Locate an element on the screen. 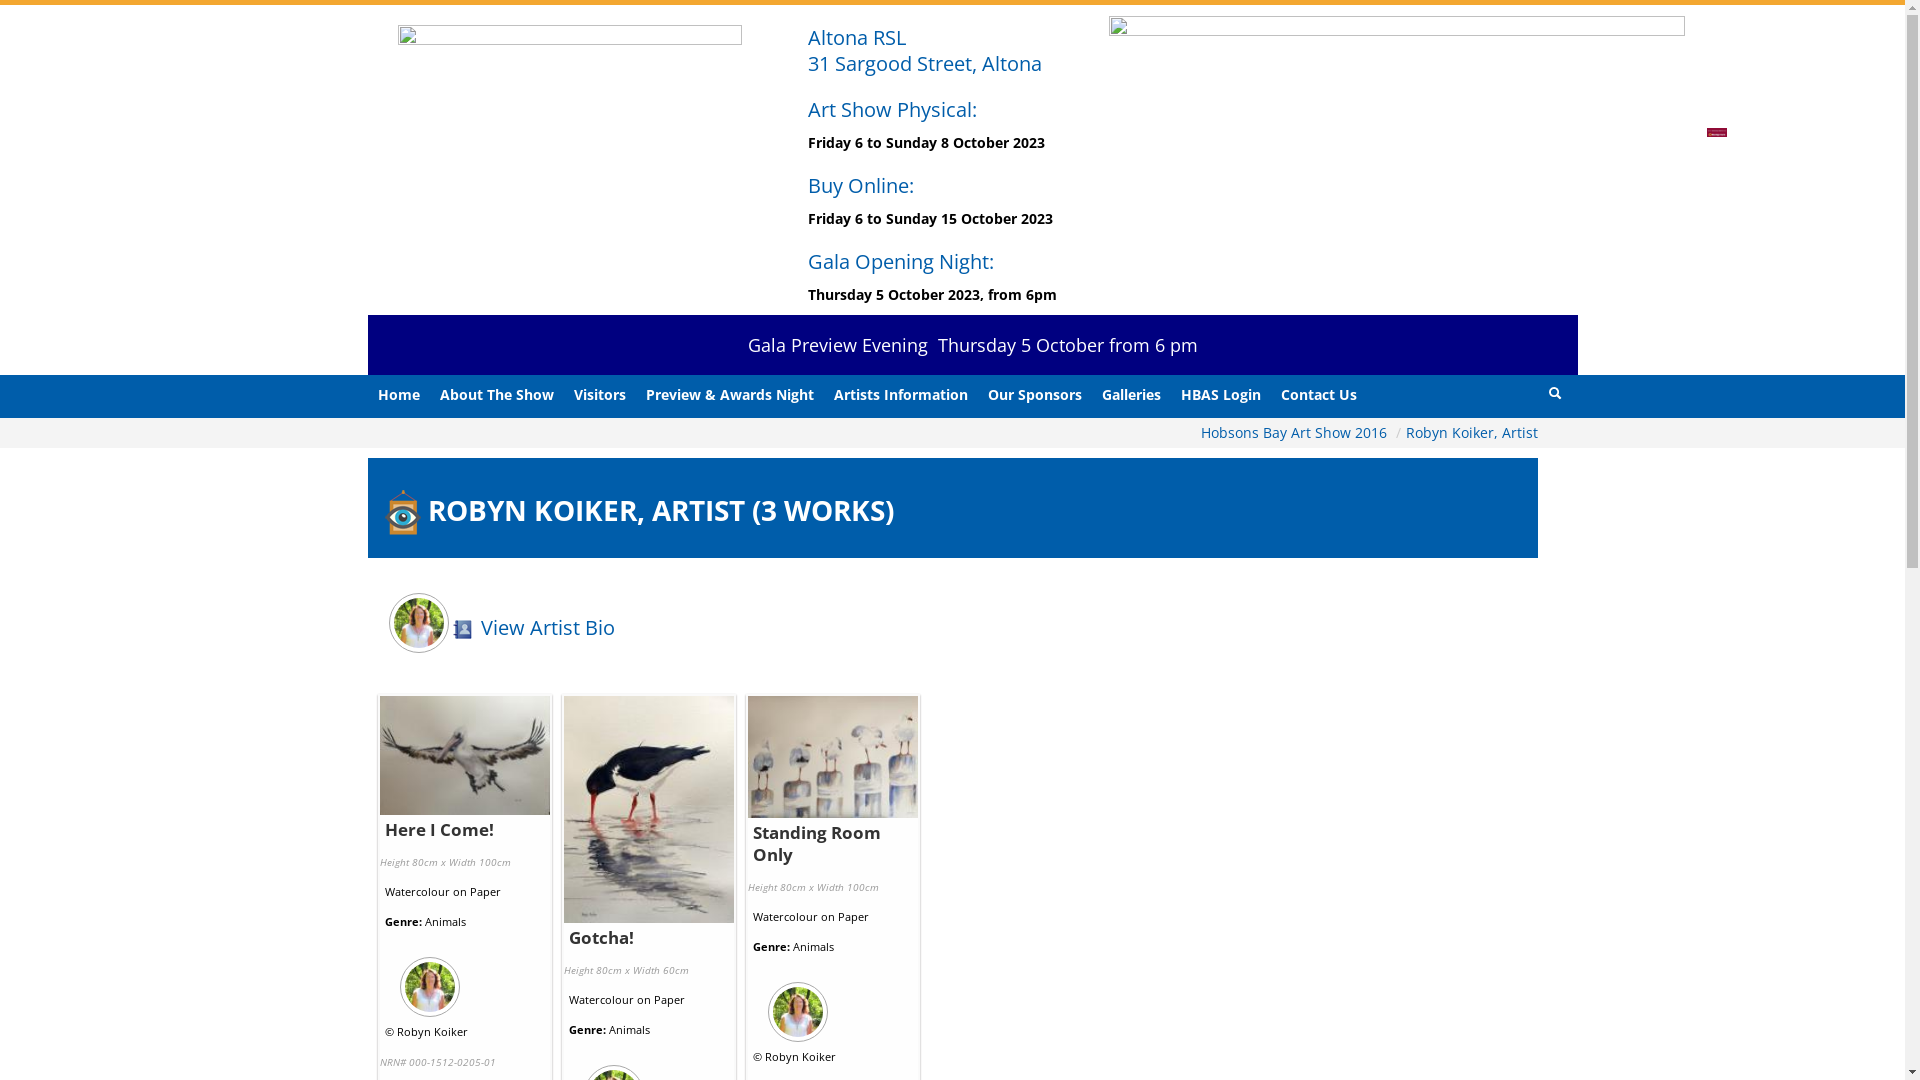 This screenshot has width=1920, height=1080. Preview & Awards Night is located at coordinates (730, 395).